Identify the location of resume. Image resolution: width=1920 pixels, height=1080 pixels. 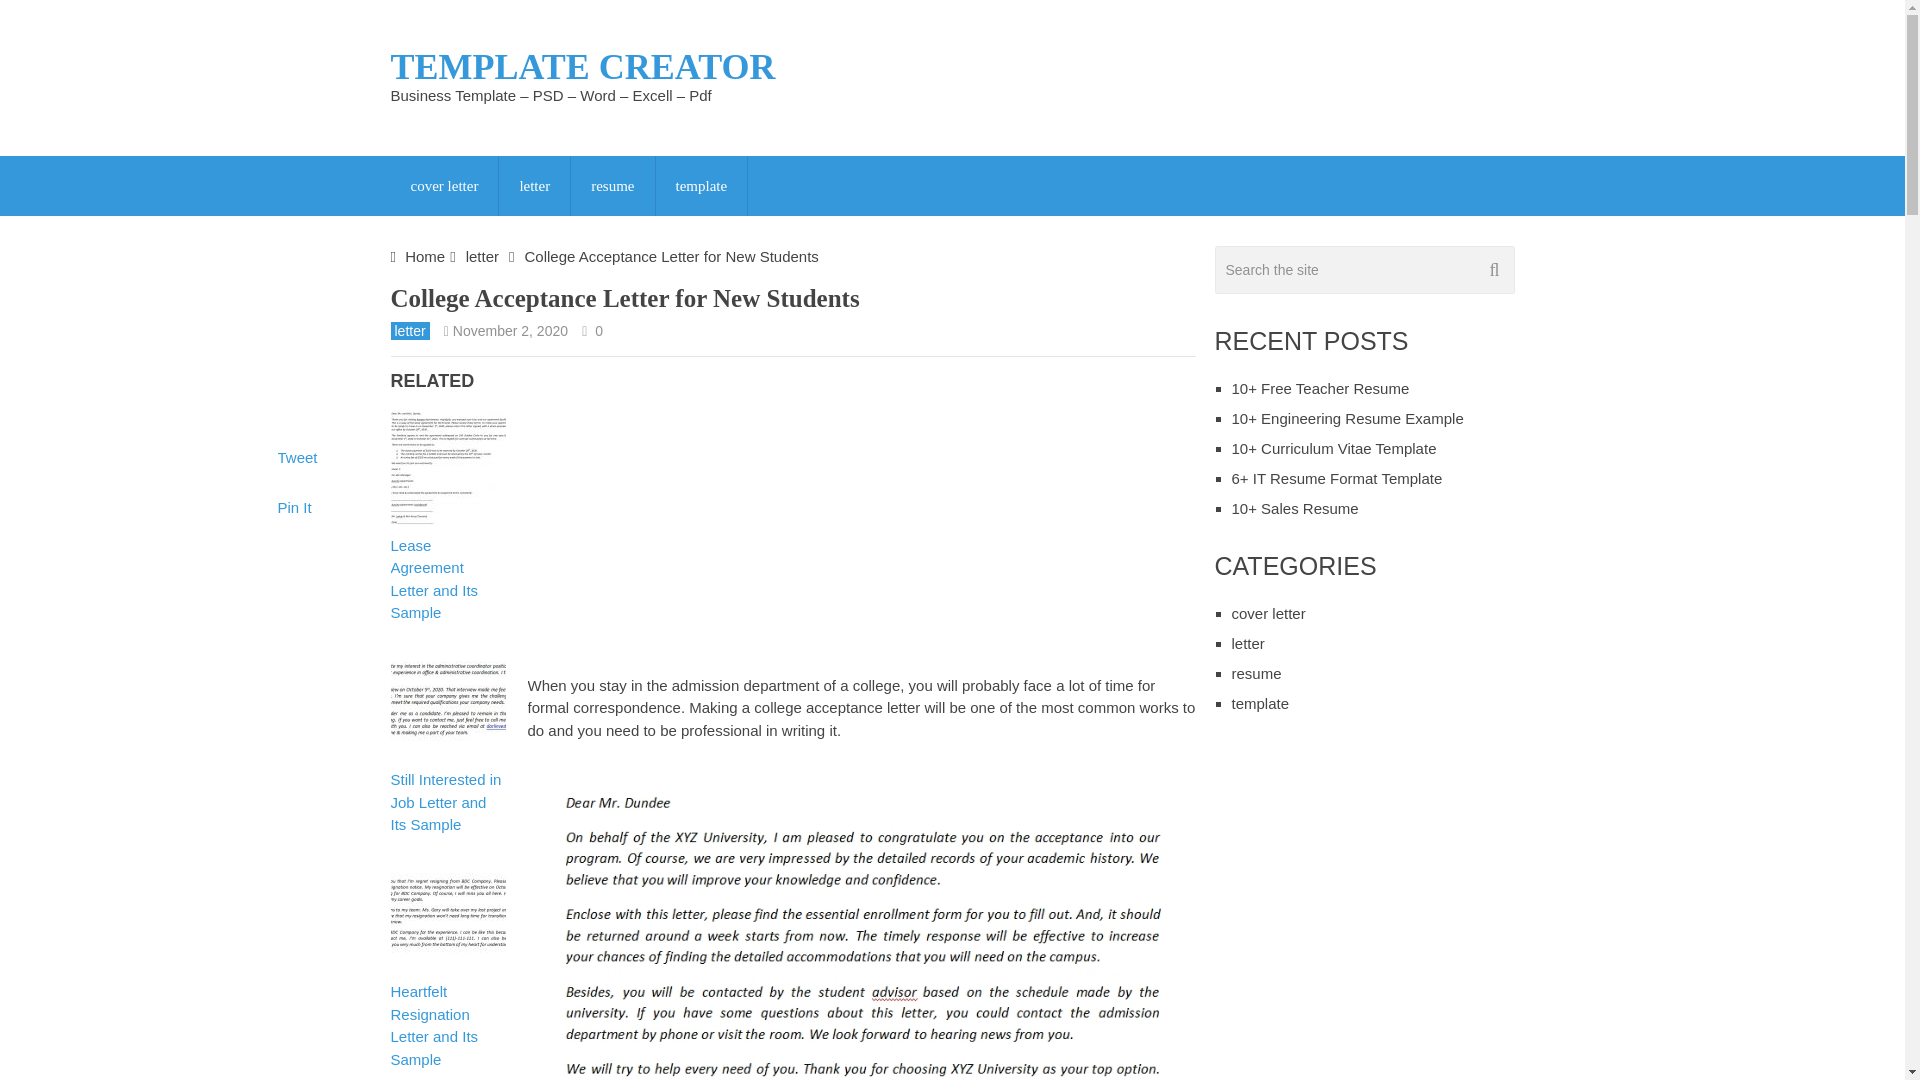
(612, 186).